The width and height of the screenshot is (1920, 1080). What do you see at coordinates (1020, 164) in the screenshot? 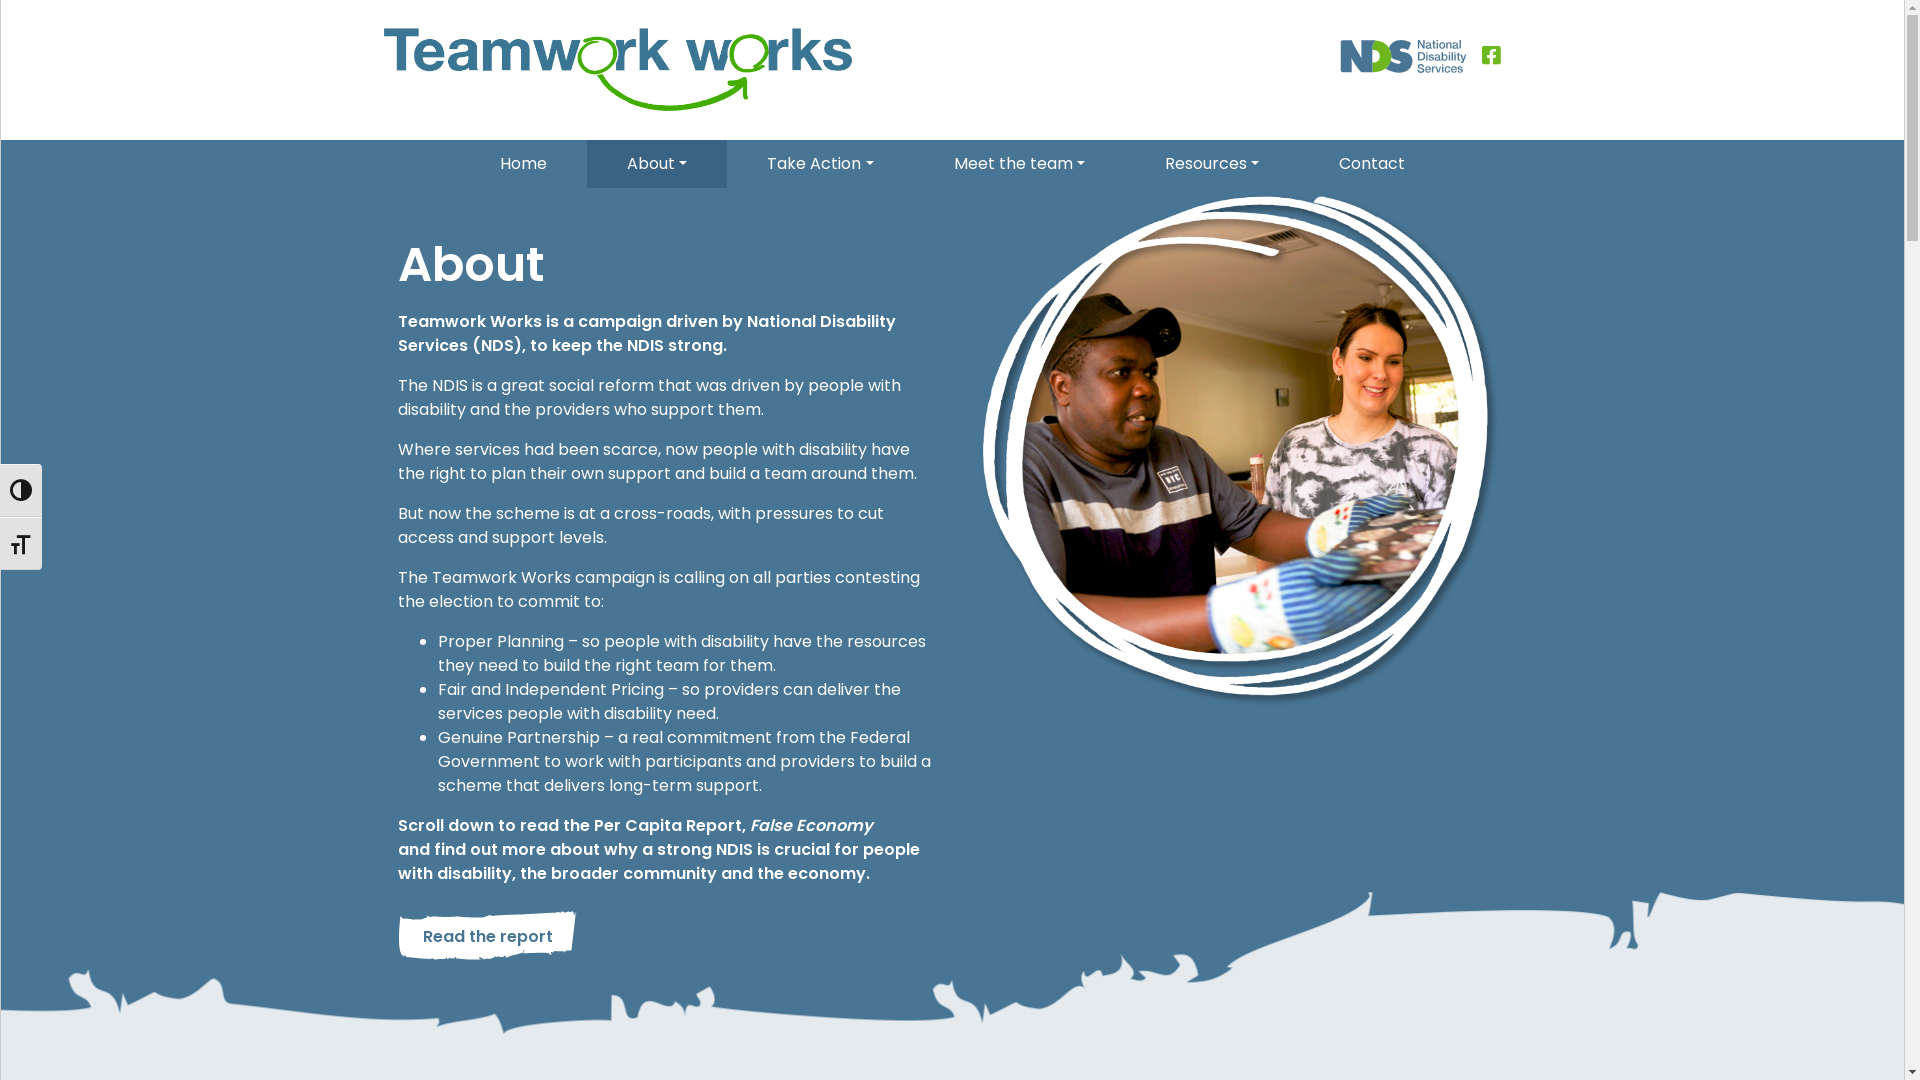
I see `Meet the team` at bounding box center [1020, 164].